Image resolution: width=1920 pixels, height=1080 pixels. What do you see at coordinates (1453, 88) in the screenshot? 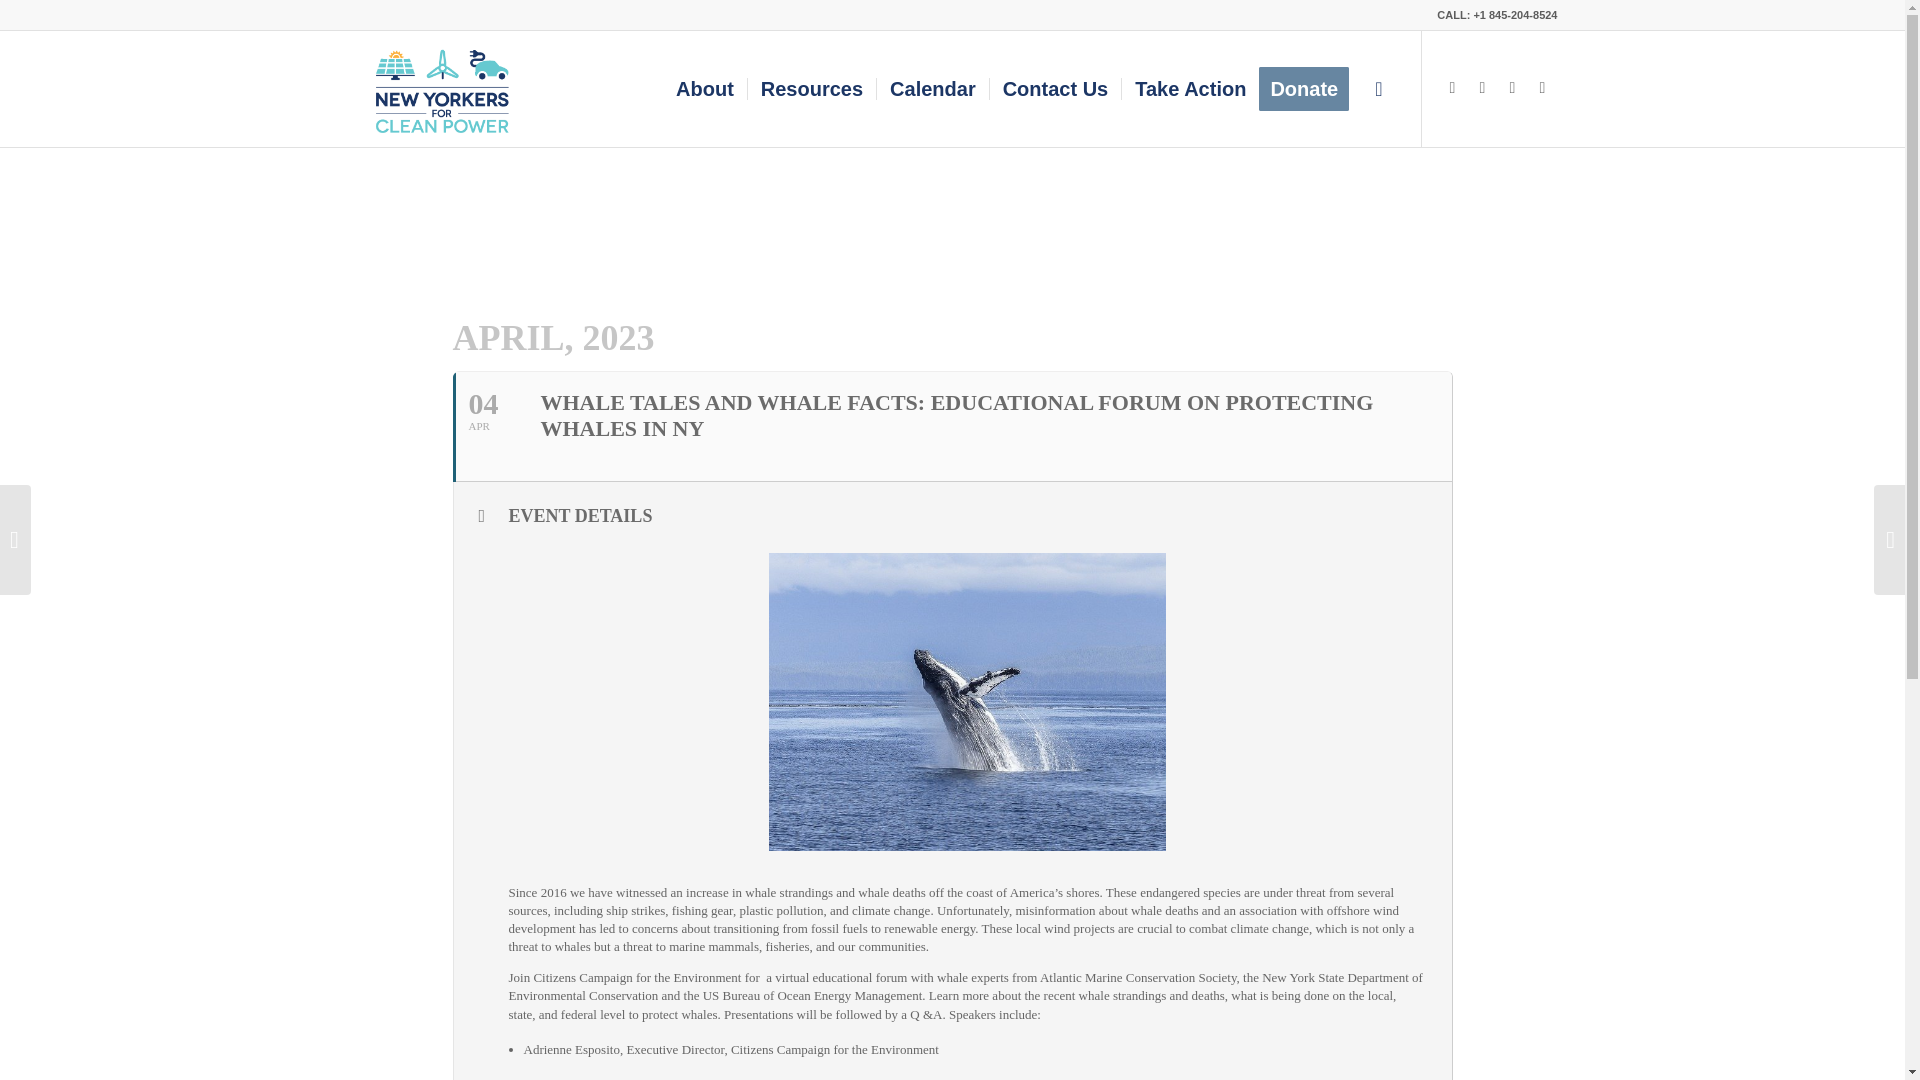
I see `Twitter` at bounding box center [1453, 88].